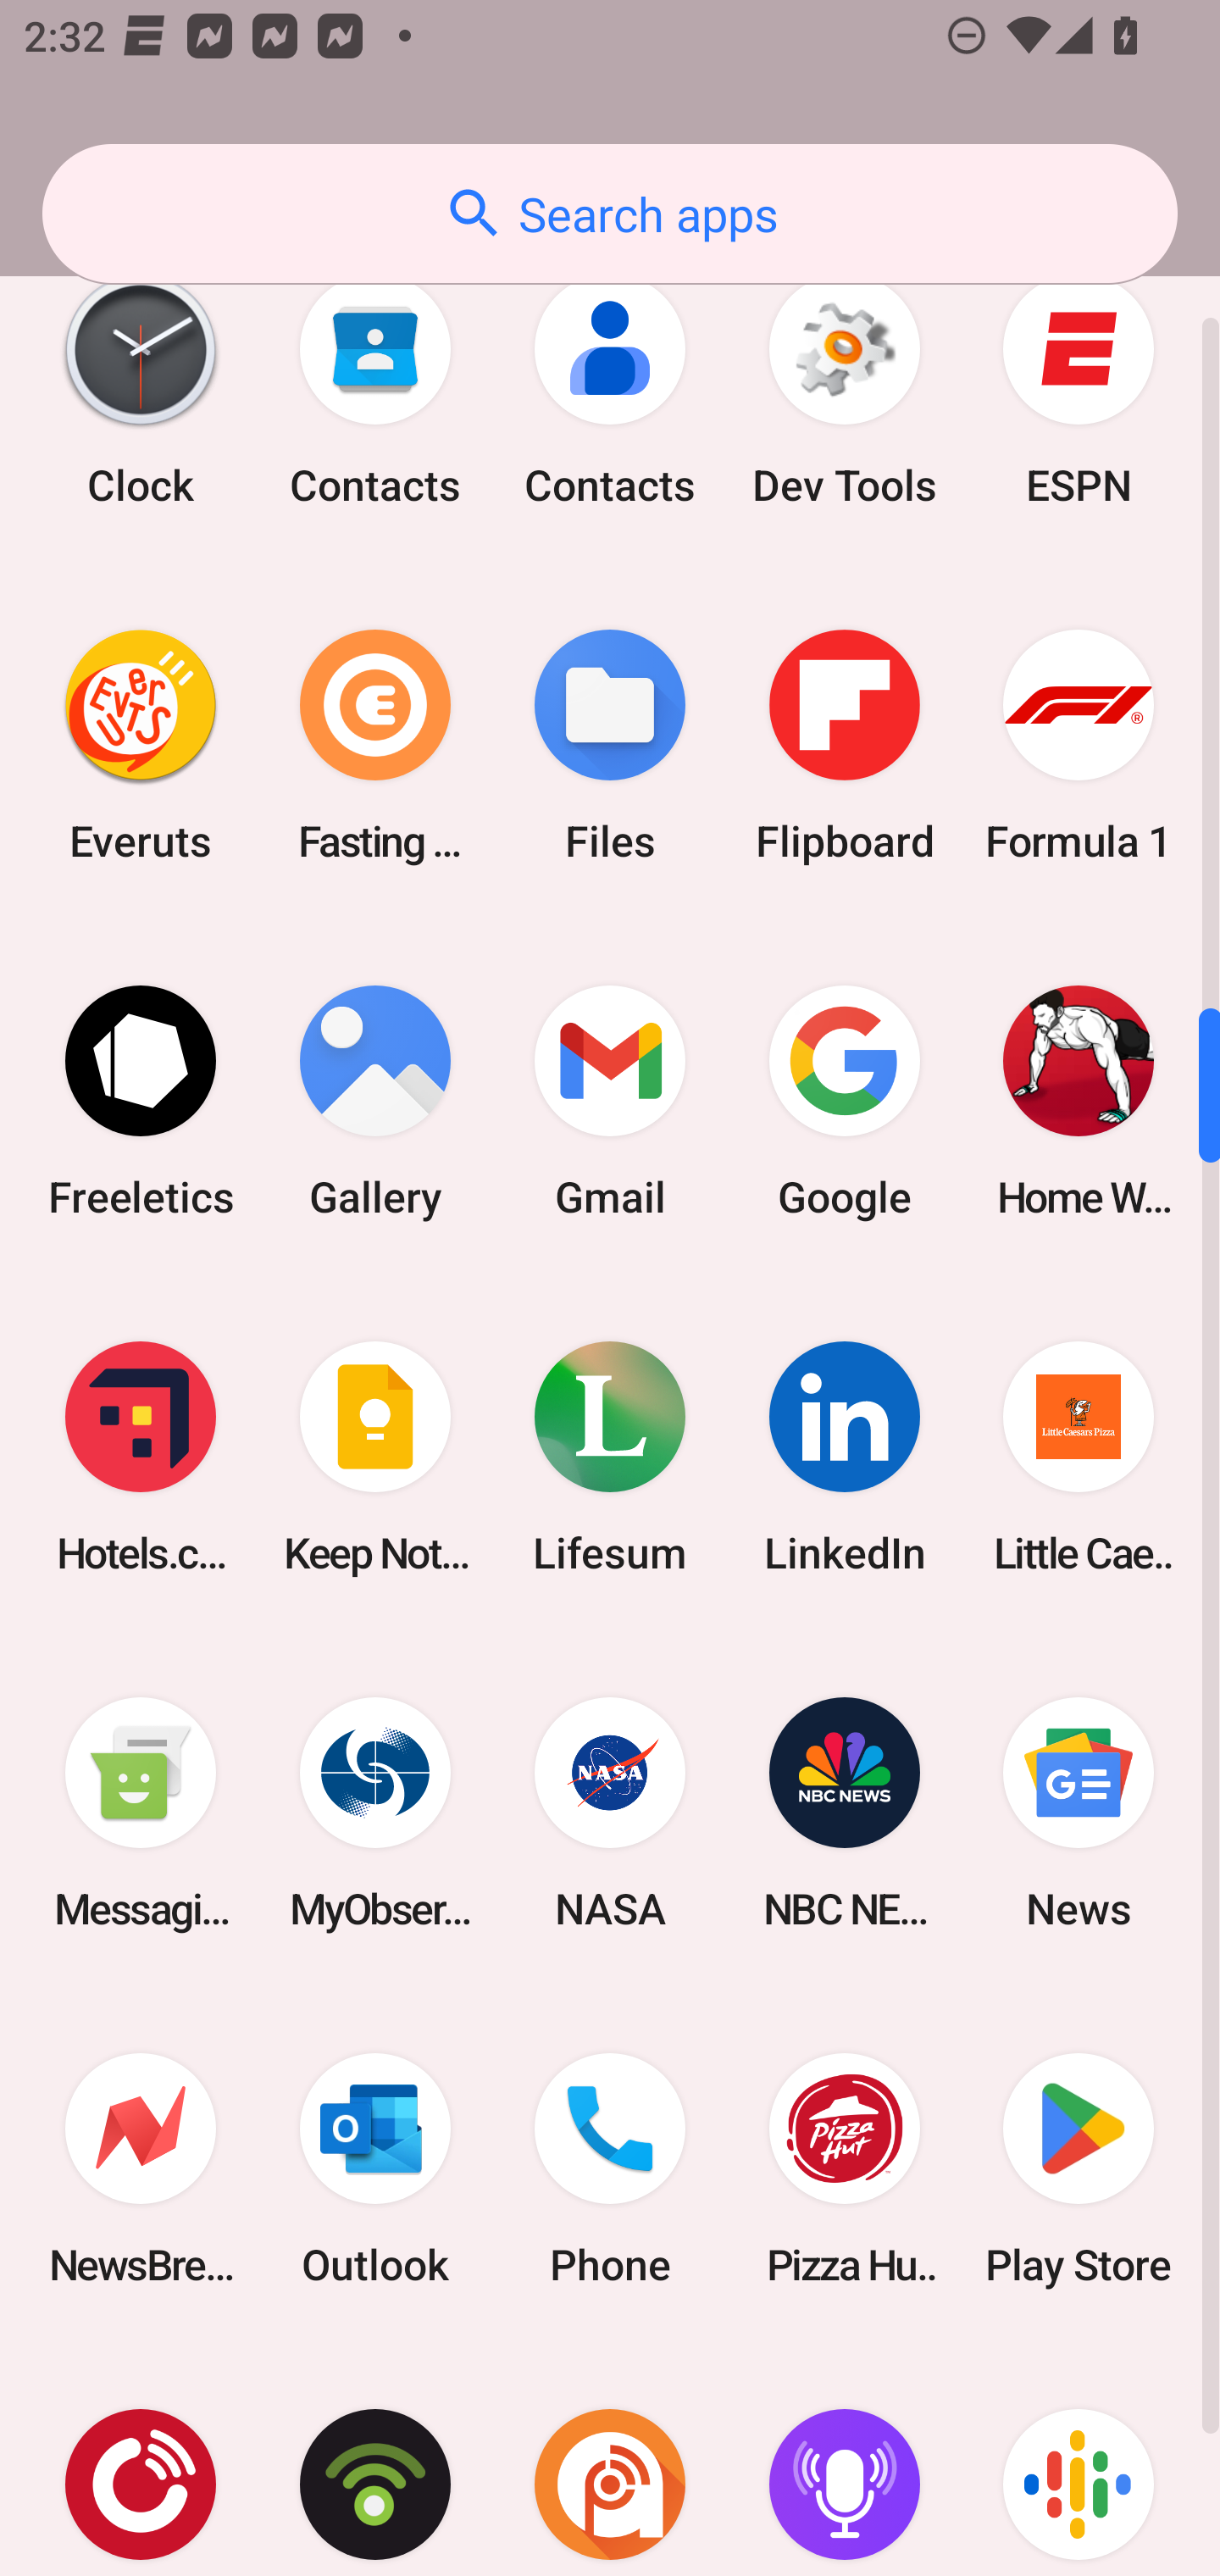 This screenshot has width=1220, height=2576. Describe the element at coordinates (610, 2461) in the screenshot. I see `Podcast Addict` at that location.